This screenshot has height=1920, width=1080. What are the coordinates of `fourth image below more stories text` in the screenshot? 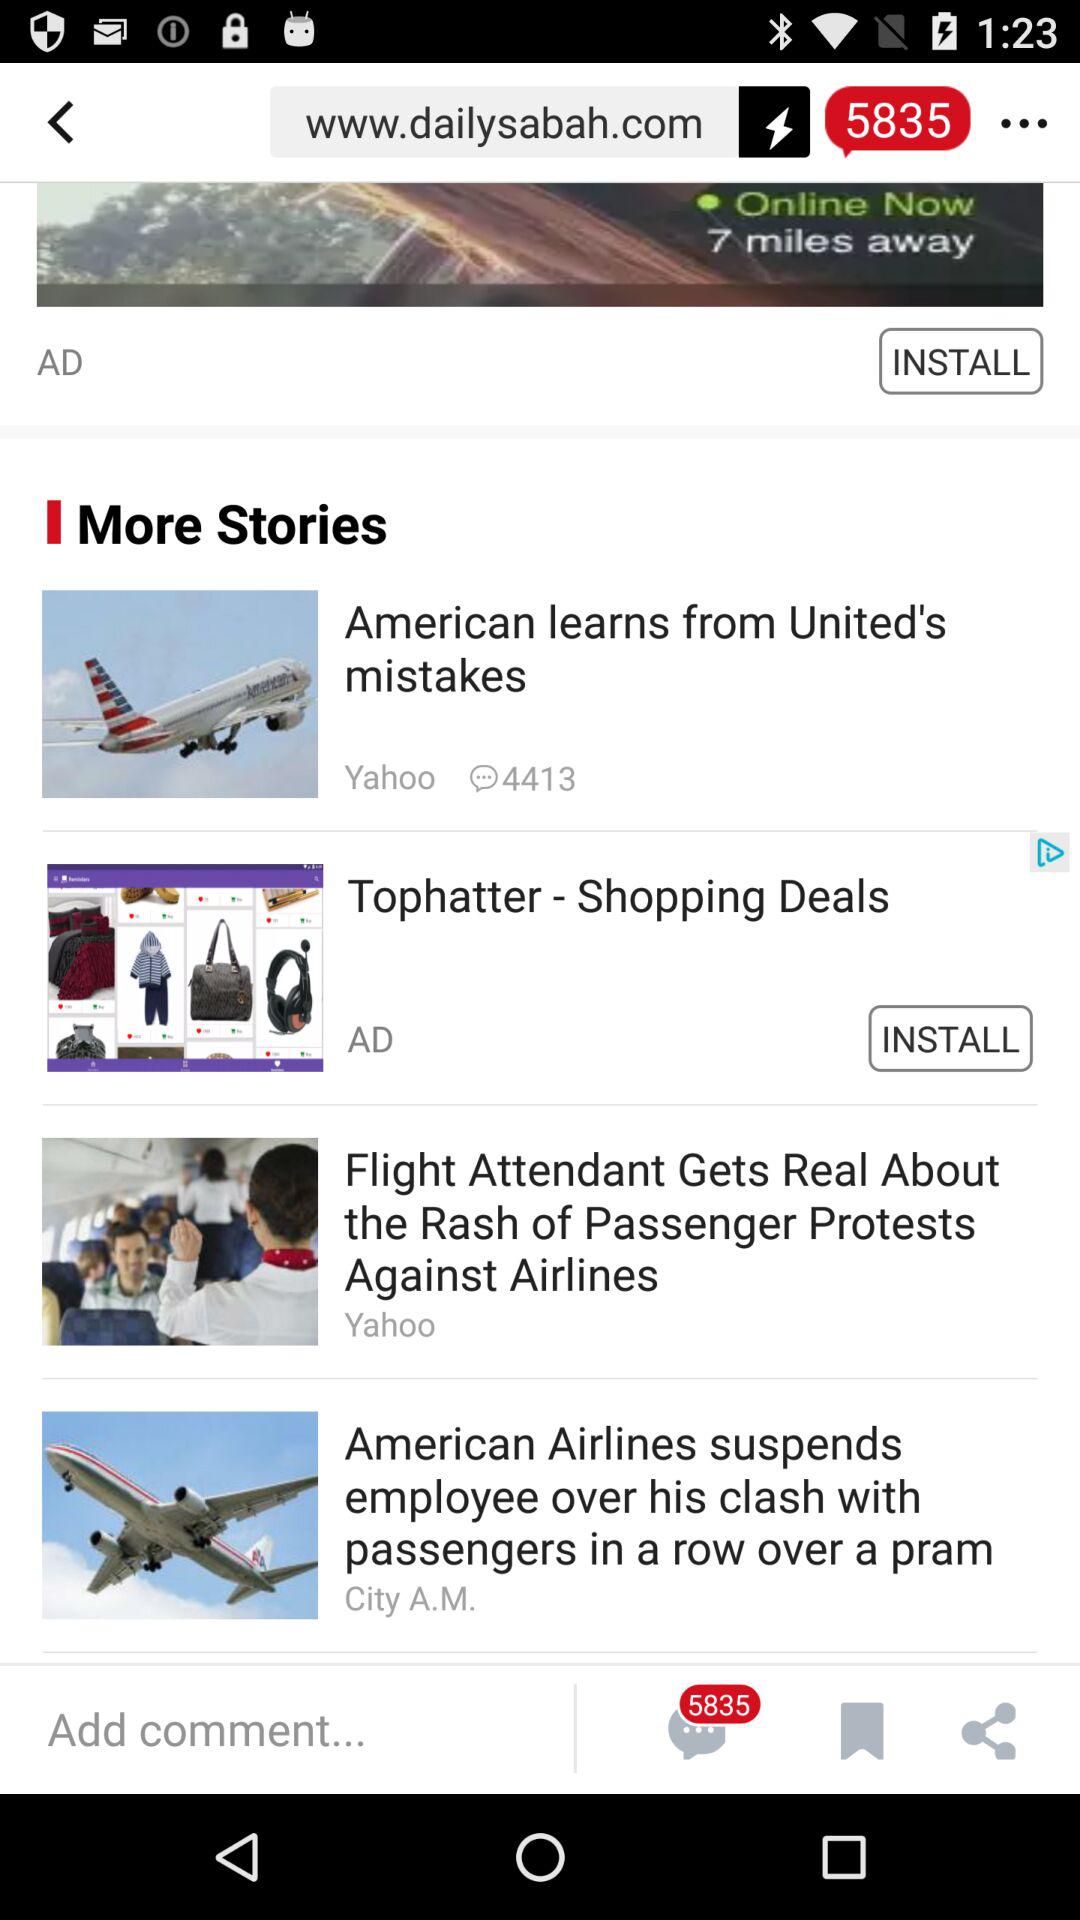 It's located at (180, 1514).